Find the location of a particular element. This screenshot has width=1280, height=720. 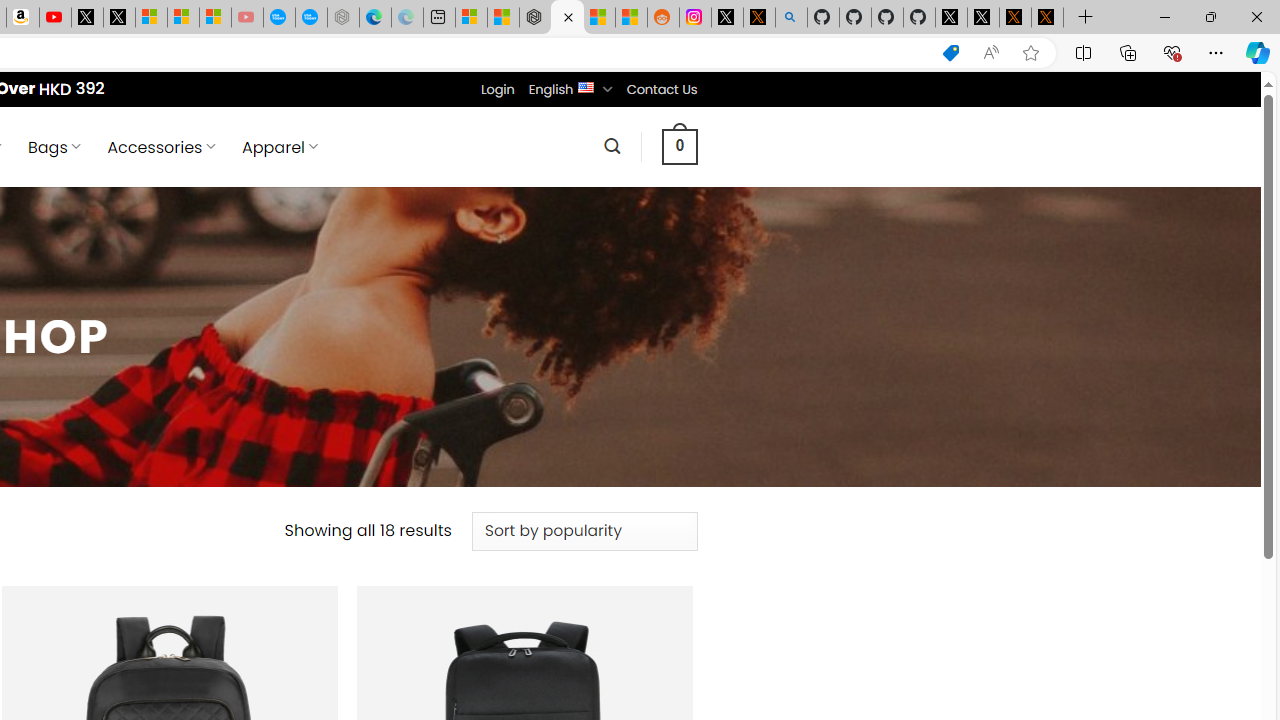

Shop order is located at coordinates (584, 530).